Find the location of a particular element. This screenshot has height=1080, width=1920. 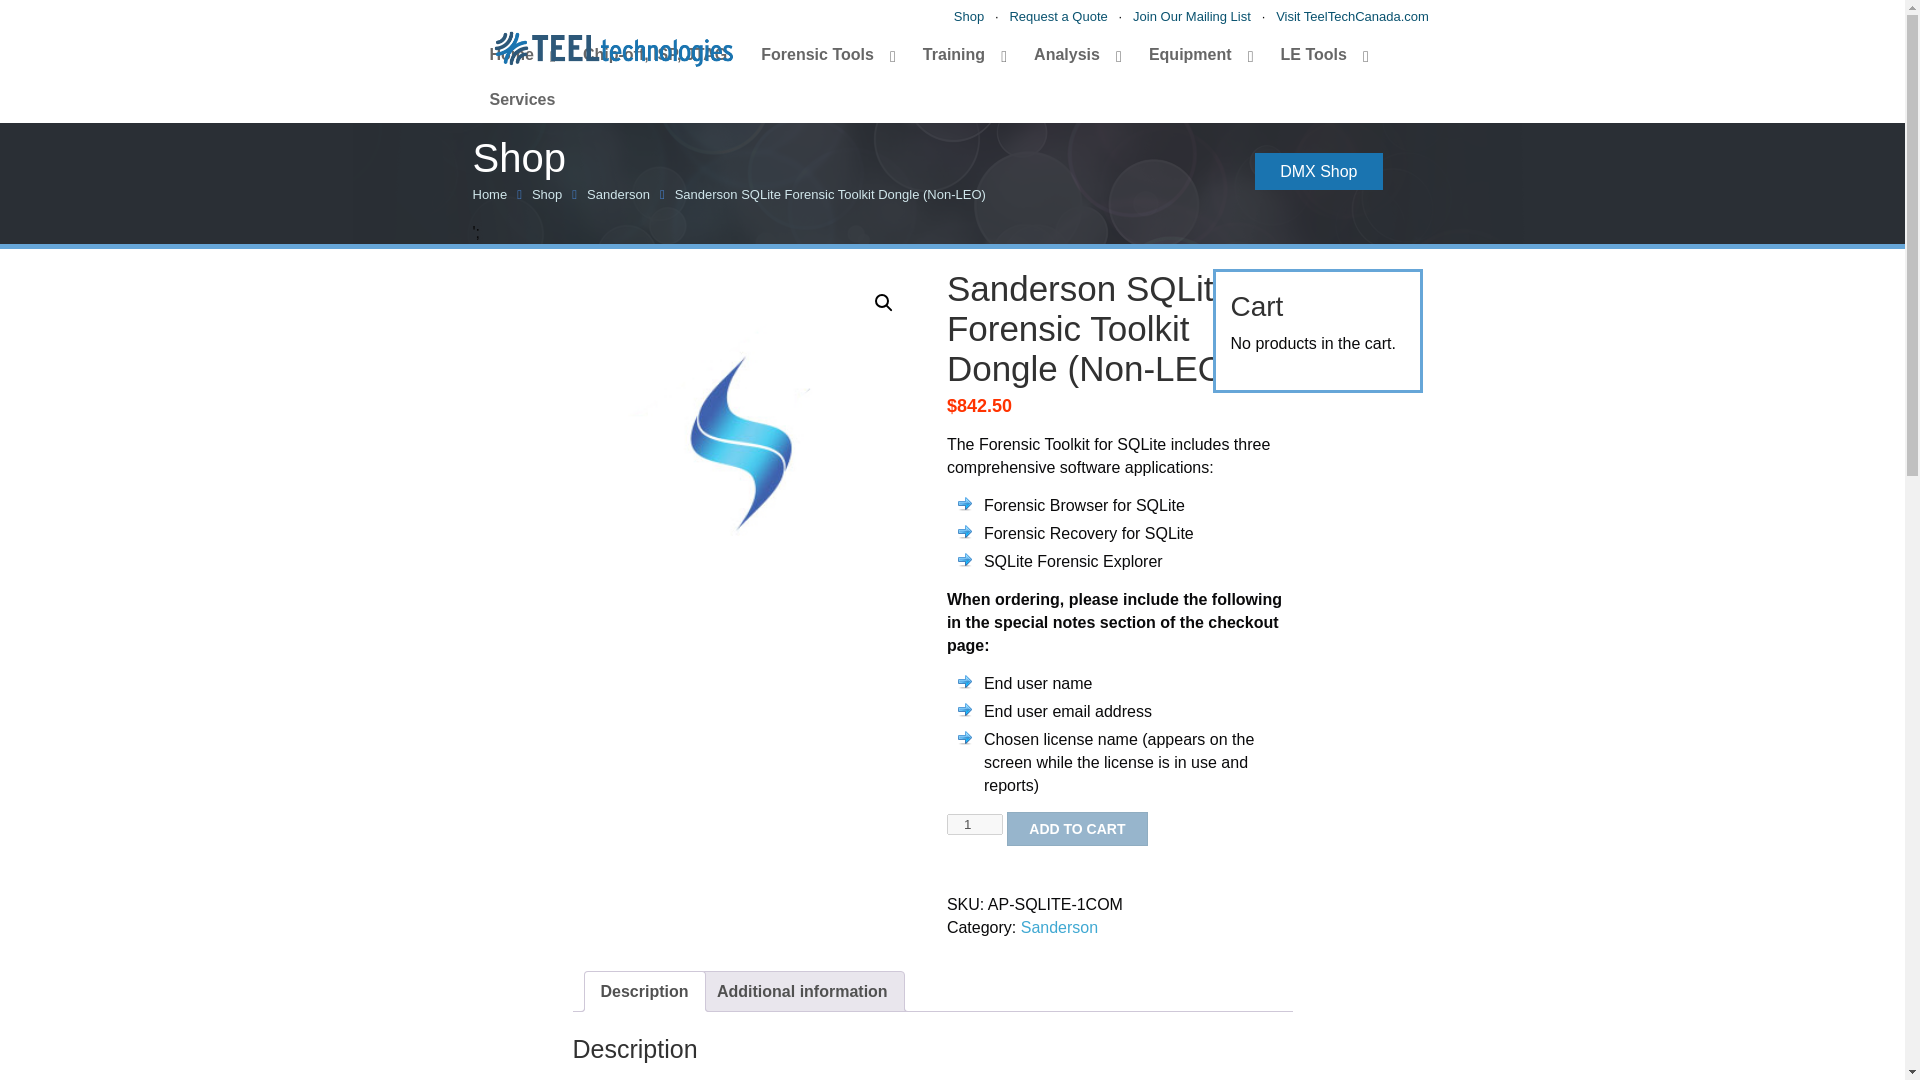

Visit TeelTechCanada.com is located at coordinates (1352, 16).